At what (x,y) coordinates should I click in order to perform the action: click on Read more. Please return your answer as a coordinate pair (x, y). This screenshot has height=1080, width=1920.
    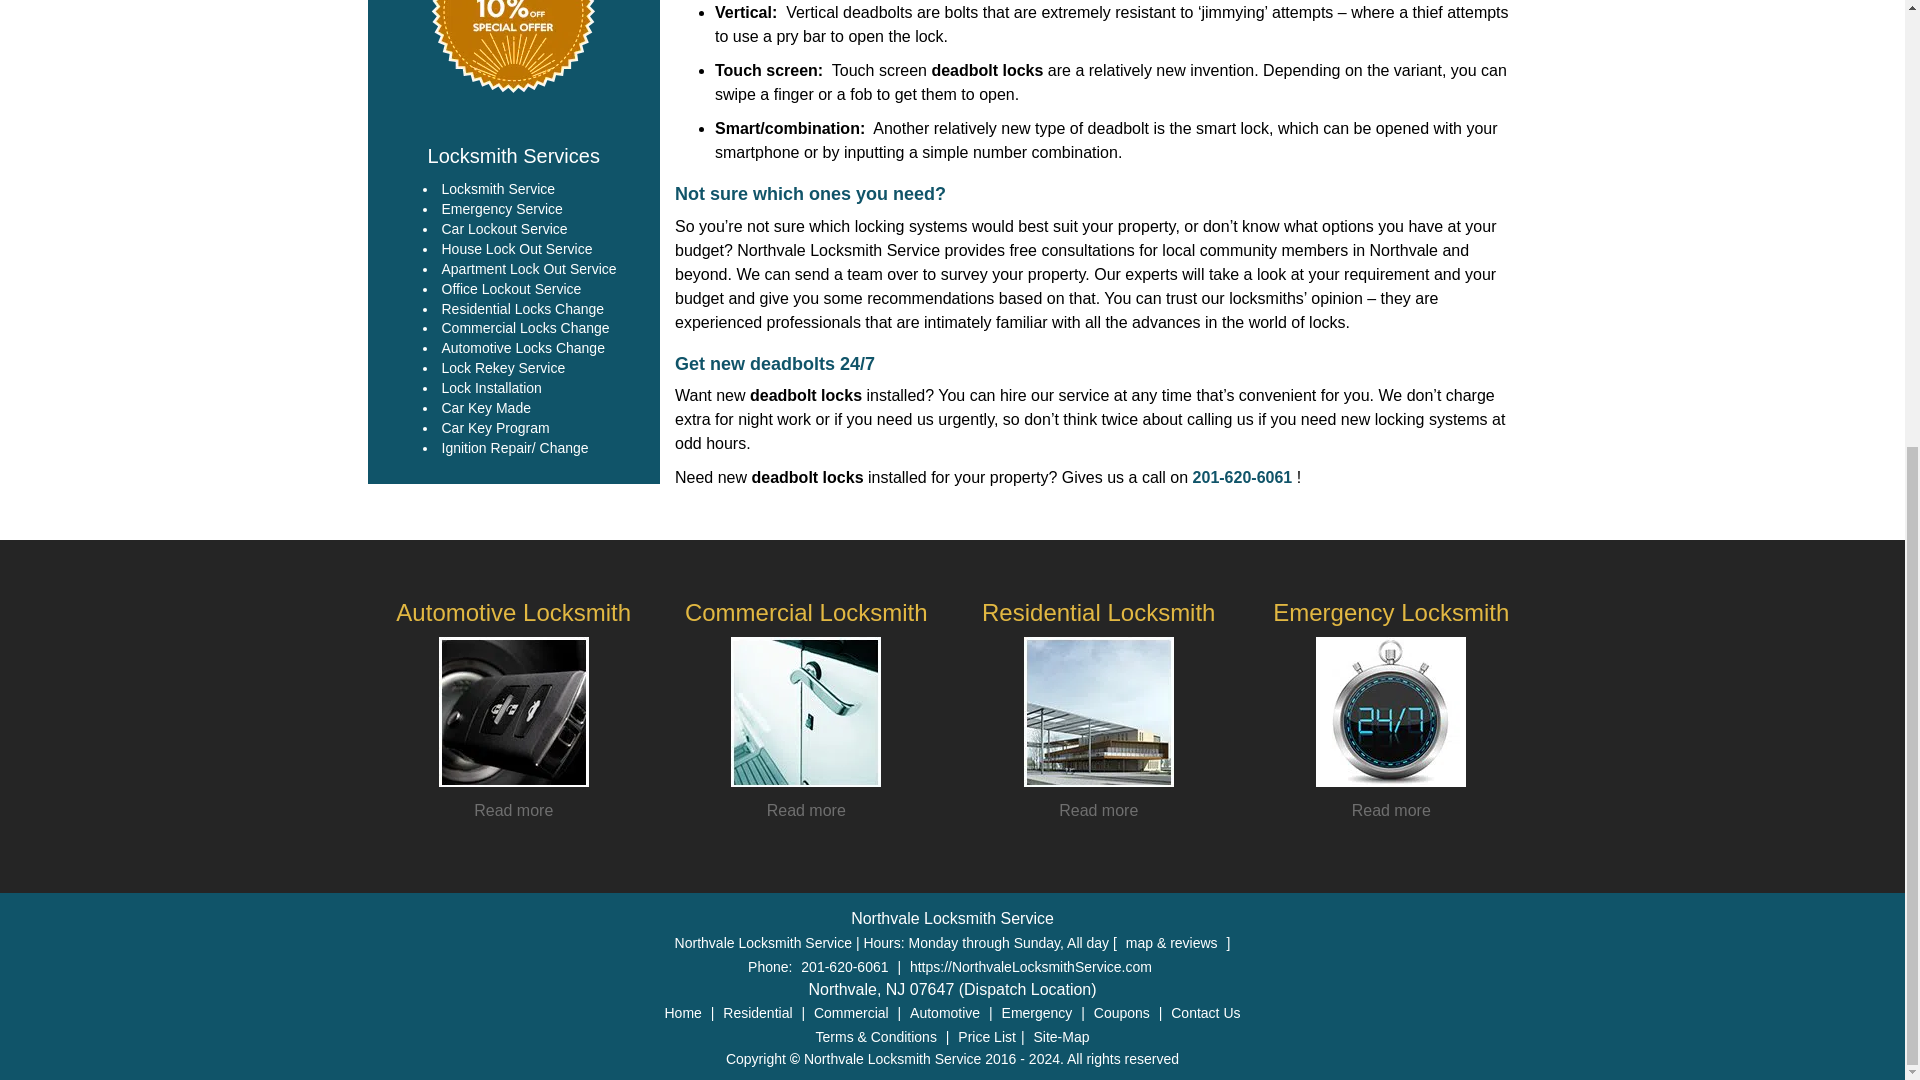
    Looking at the image, I should click on (806, 810).